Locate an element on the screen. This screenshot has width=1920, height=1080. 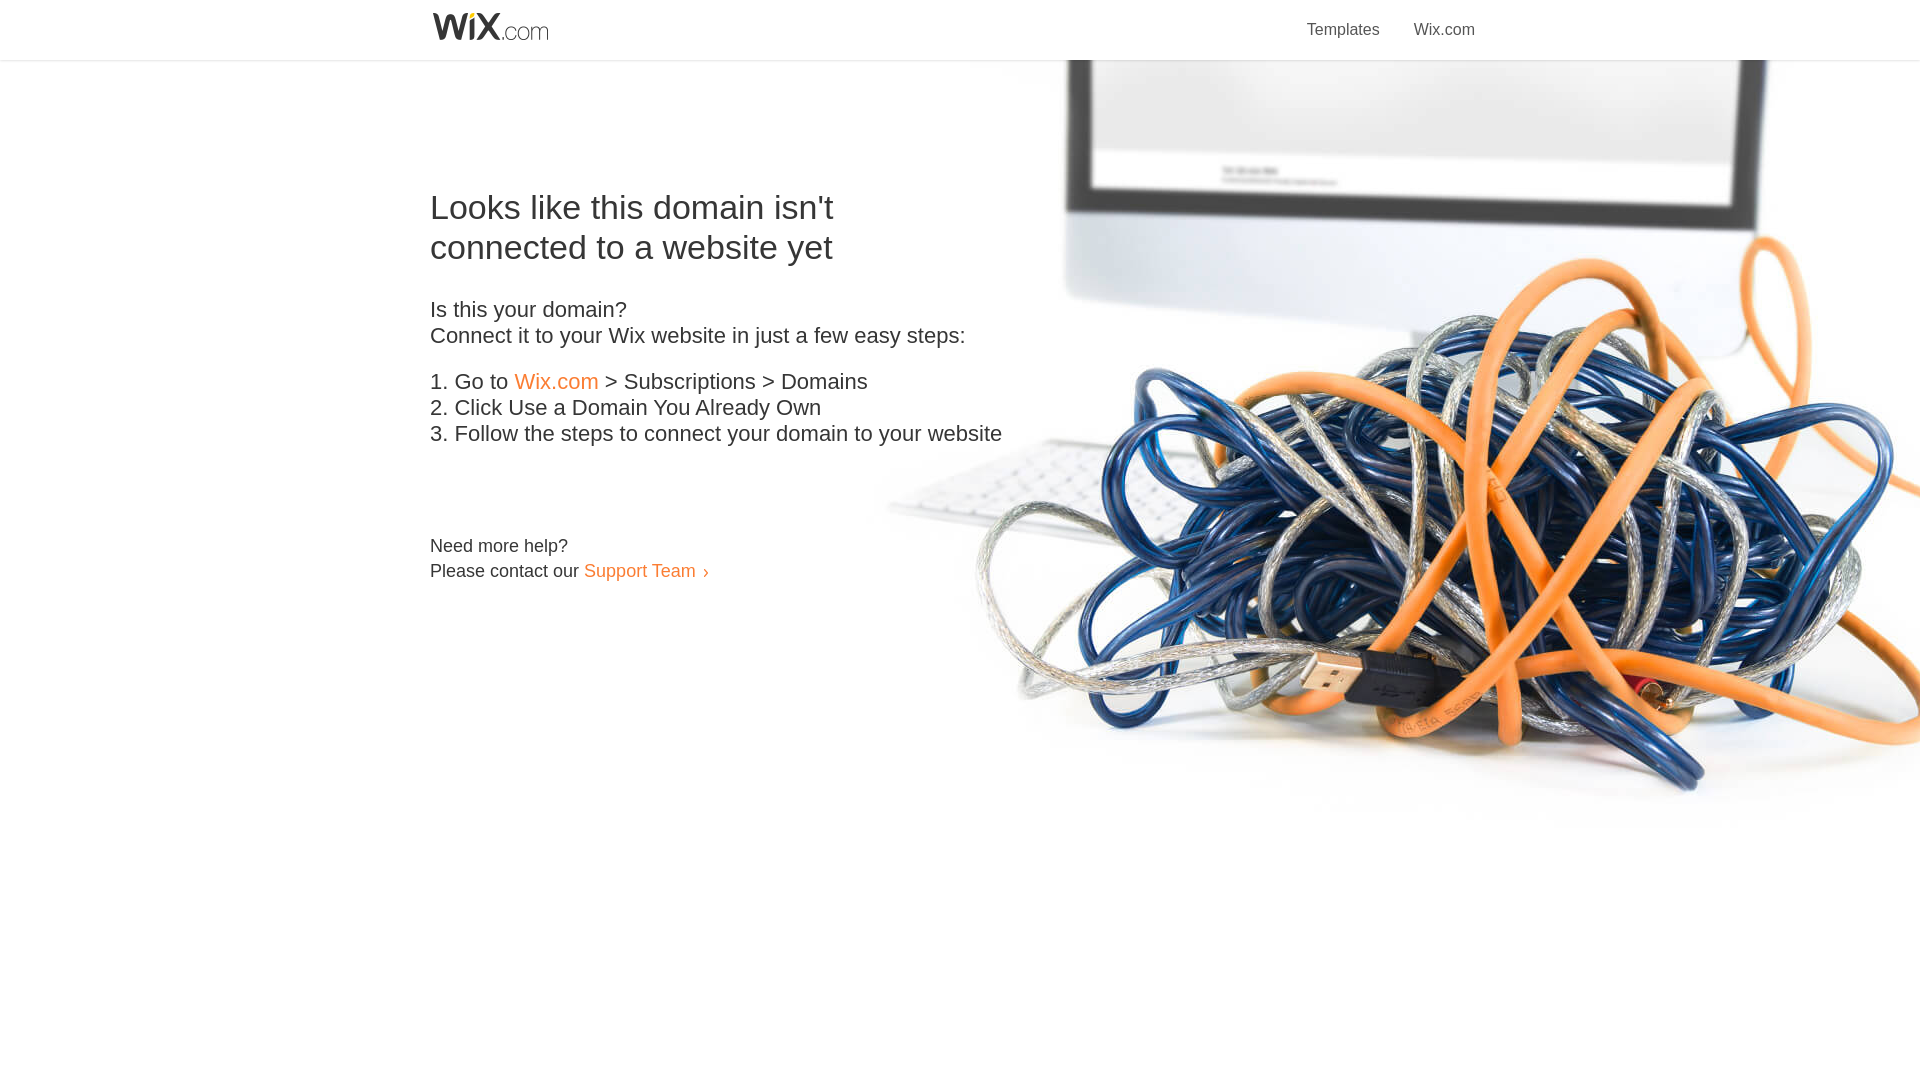
Wix.com is located at coordinates (556, 382).